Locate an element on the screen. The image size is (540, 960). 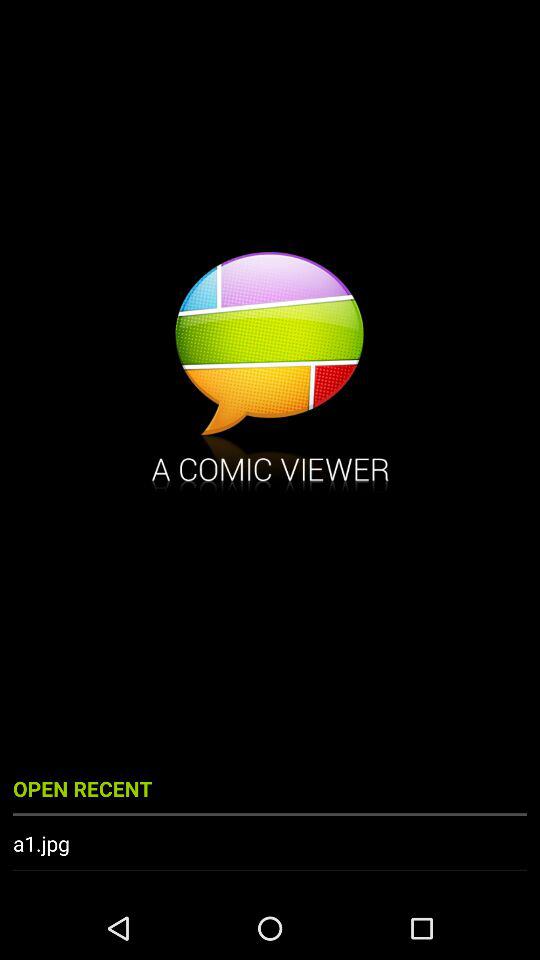
open icon at the center is located at coordinates (270, 374).